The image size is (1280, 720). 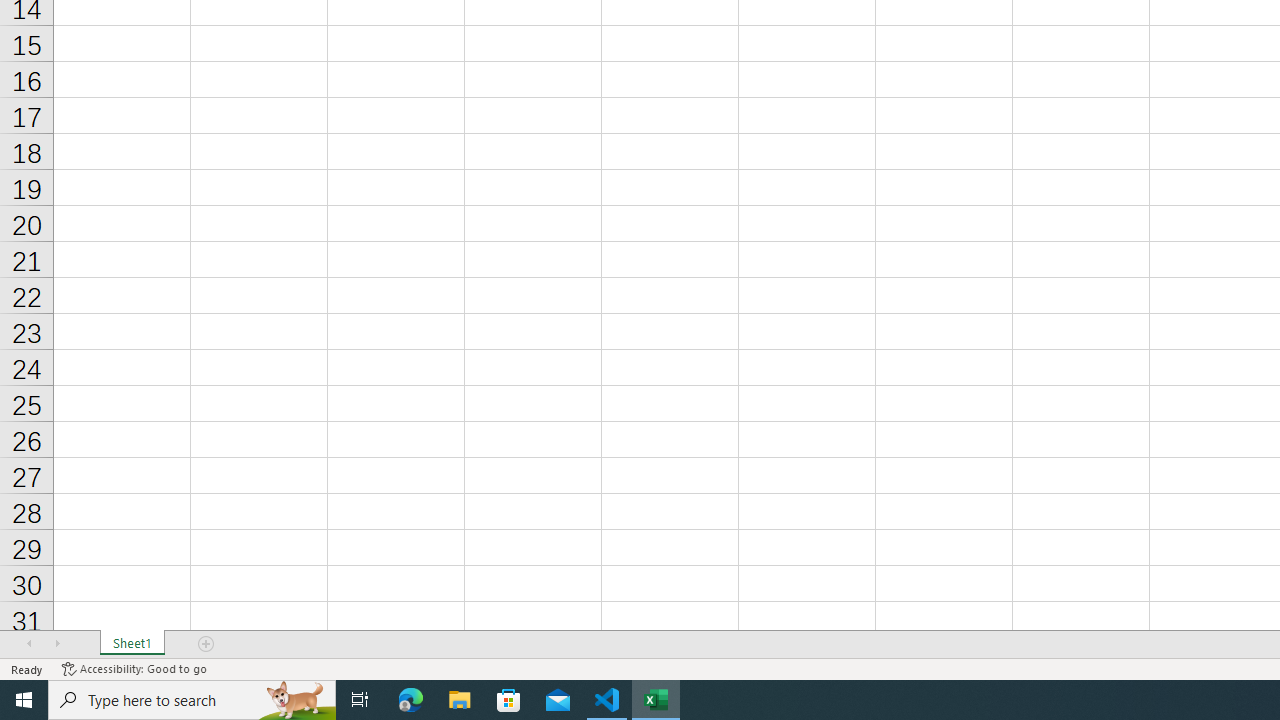 What do you see at coordinates (132, 644) in the screenshot?
I see `Sheet1` at bounding box center [132, 644].